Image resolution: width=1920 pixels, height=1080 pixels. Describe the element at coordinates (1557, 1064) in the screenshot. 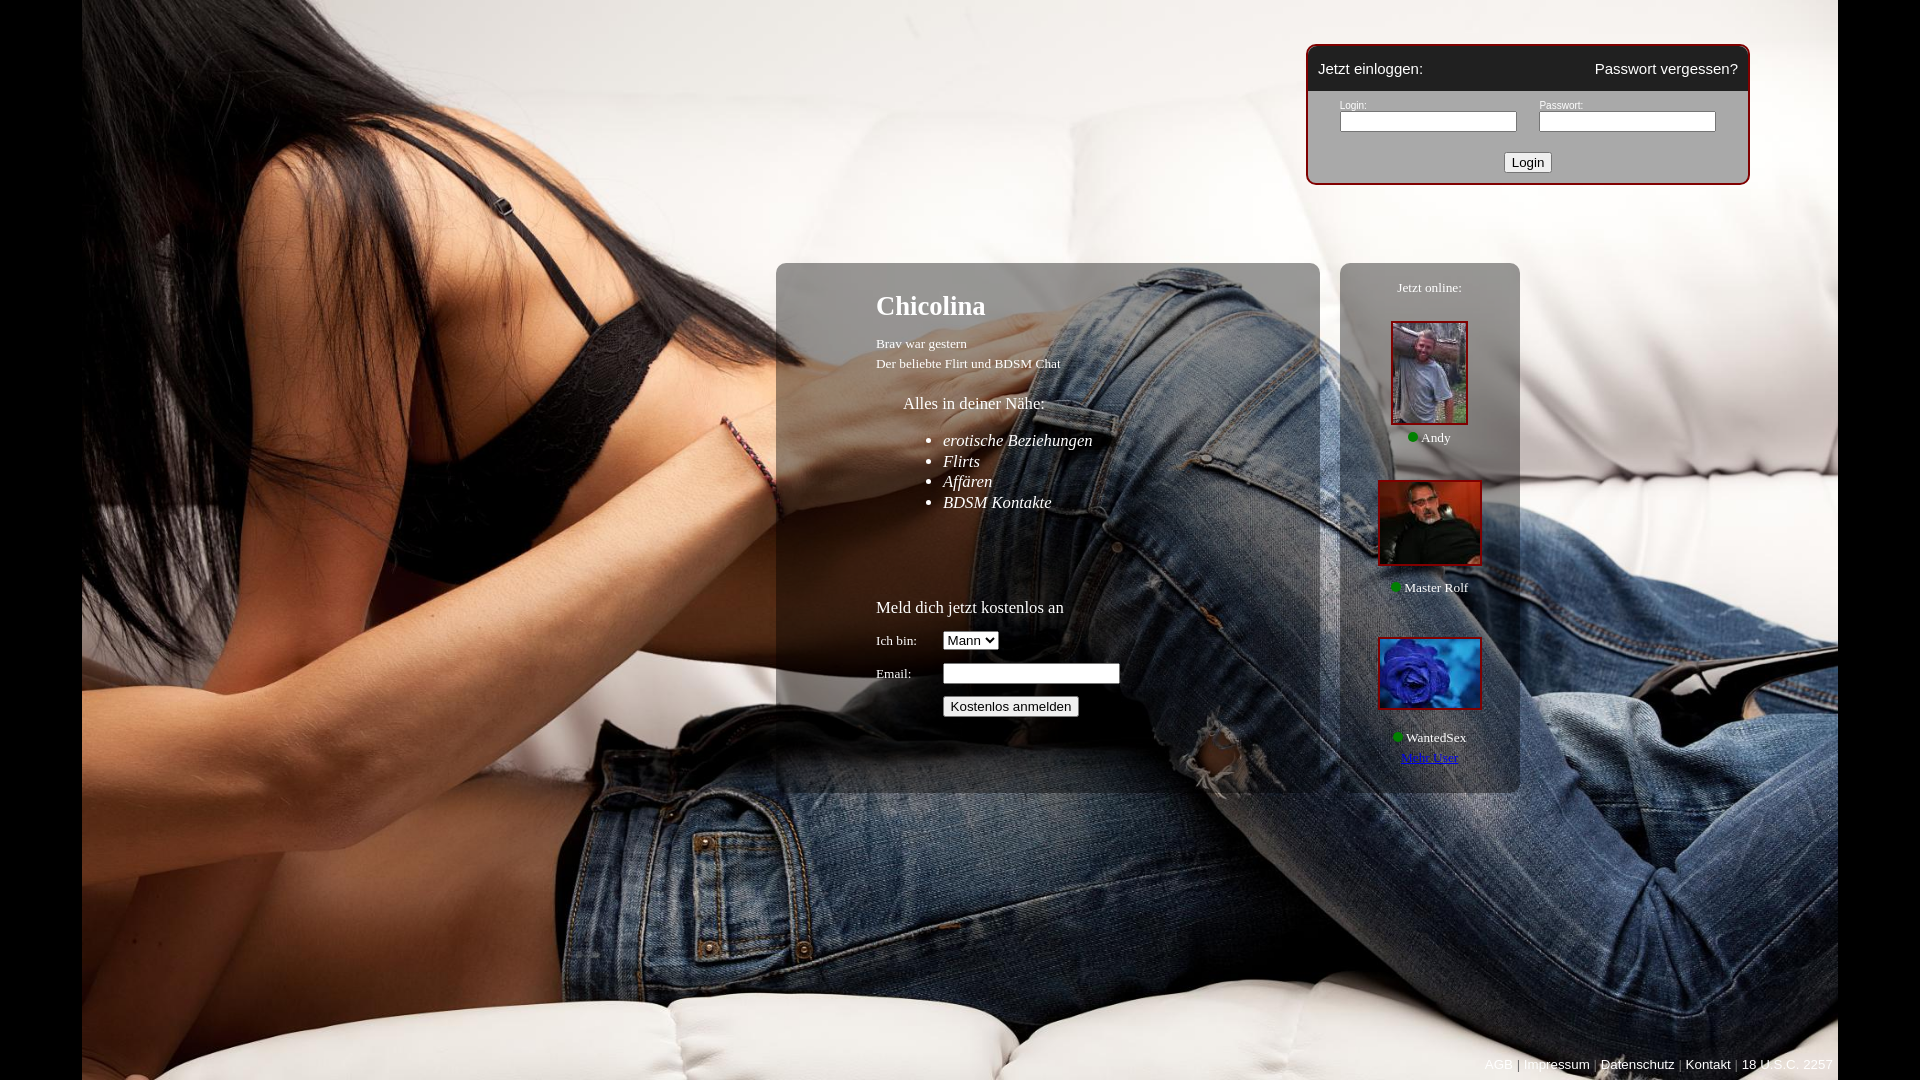

I see `Impressum` at that location.